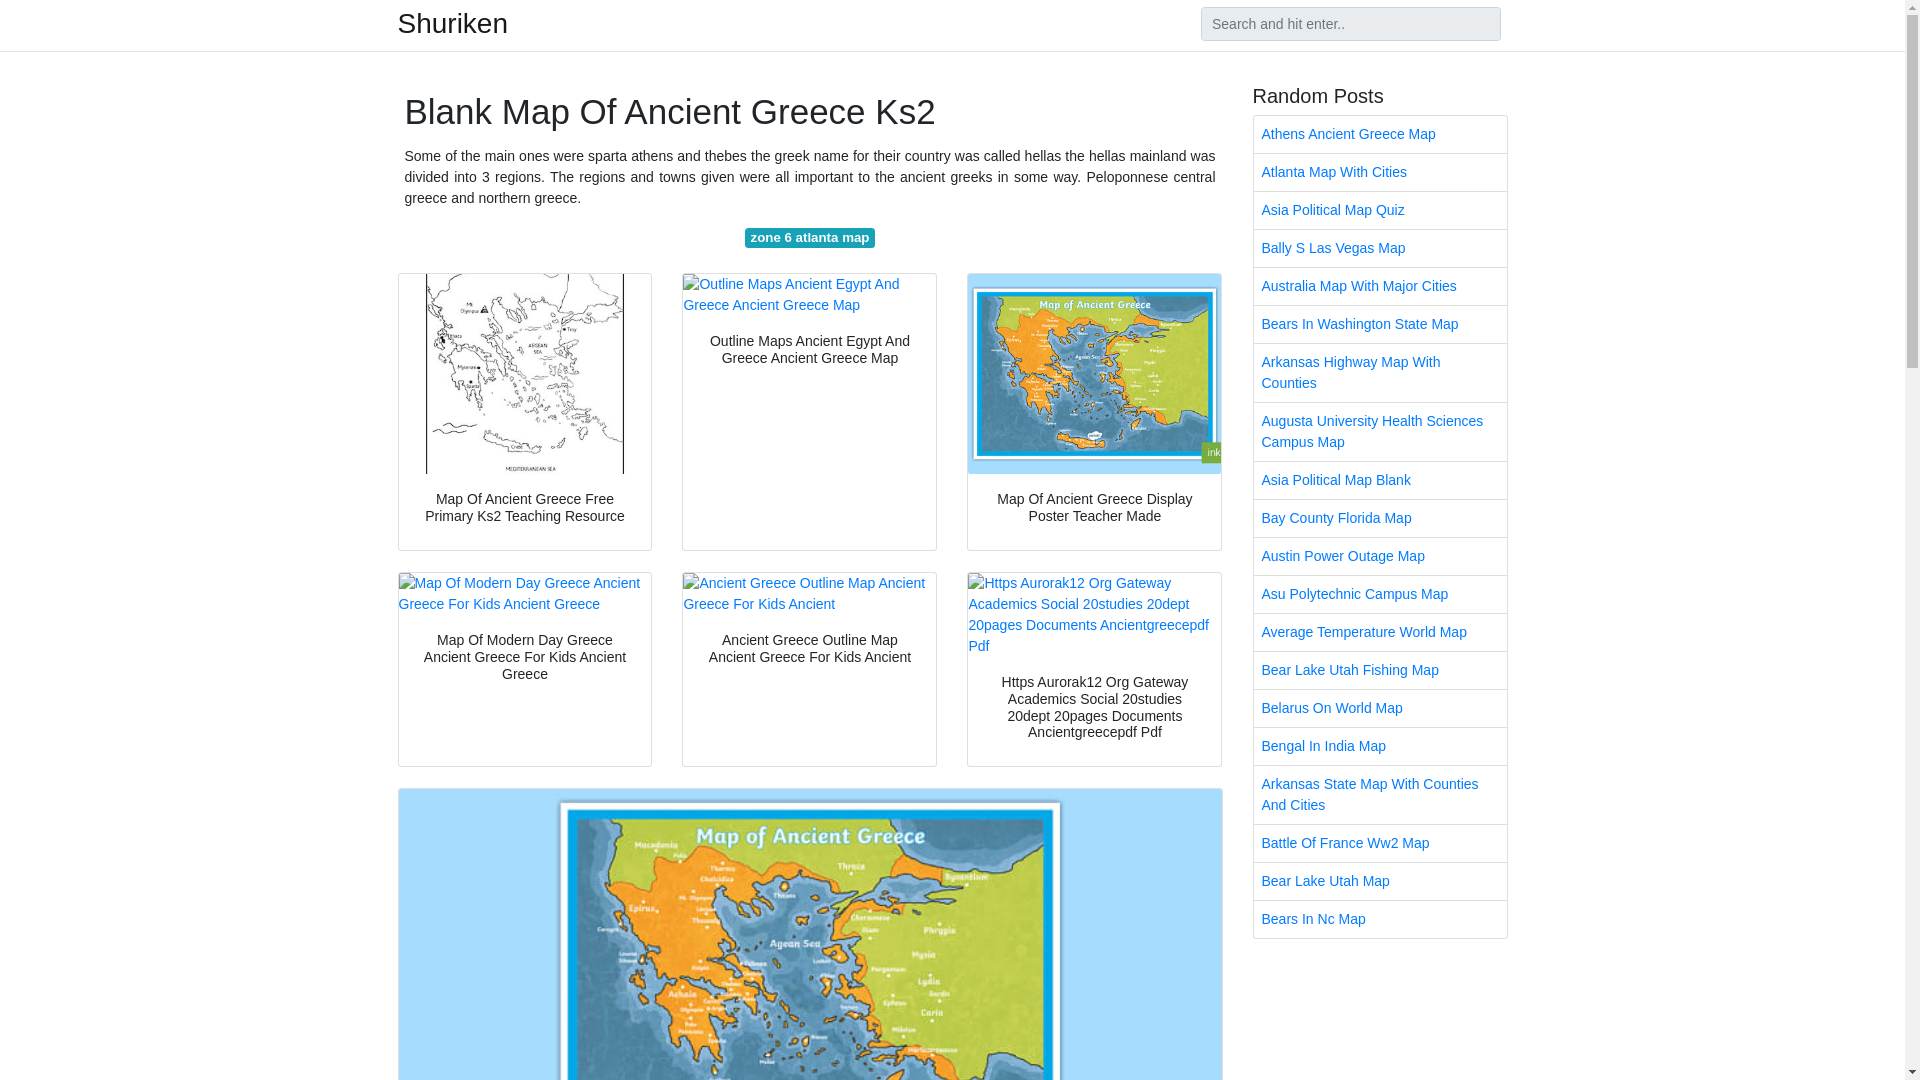 This screenshot has width=1920, height=1080. Describe the element at coordinates (1380, 746) in the screenshot. I see `Bengal In India Map` at that location.